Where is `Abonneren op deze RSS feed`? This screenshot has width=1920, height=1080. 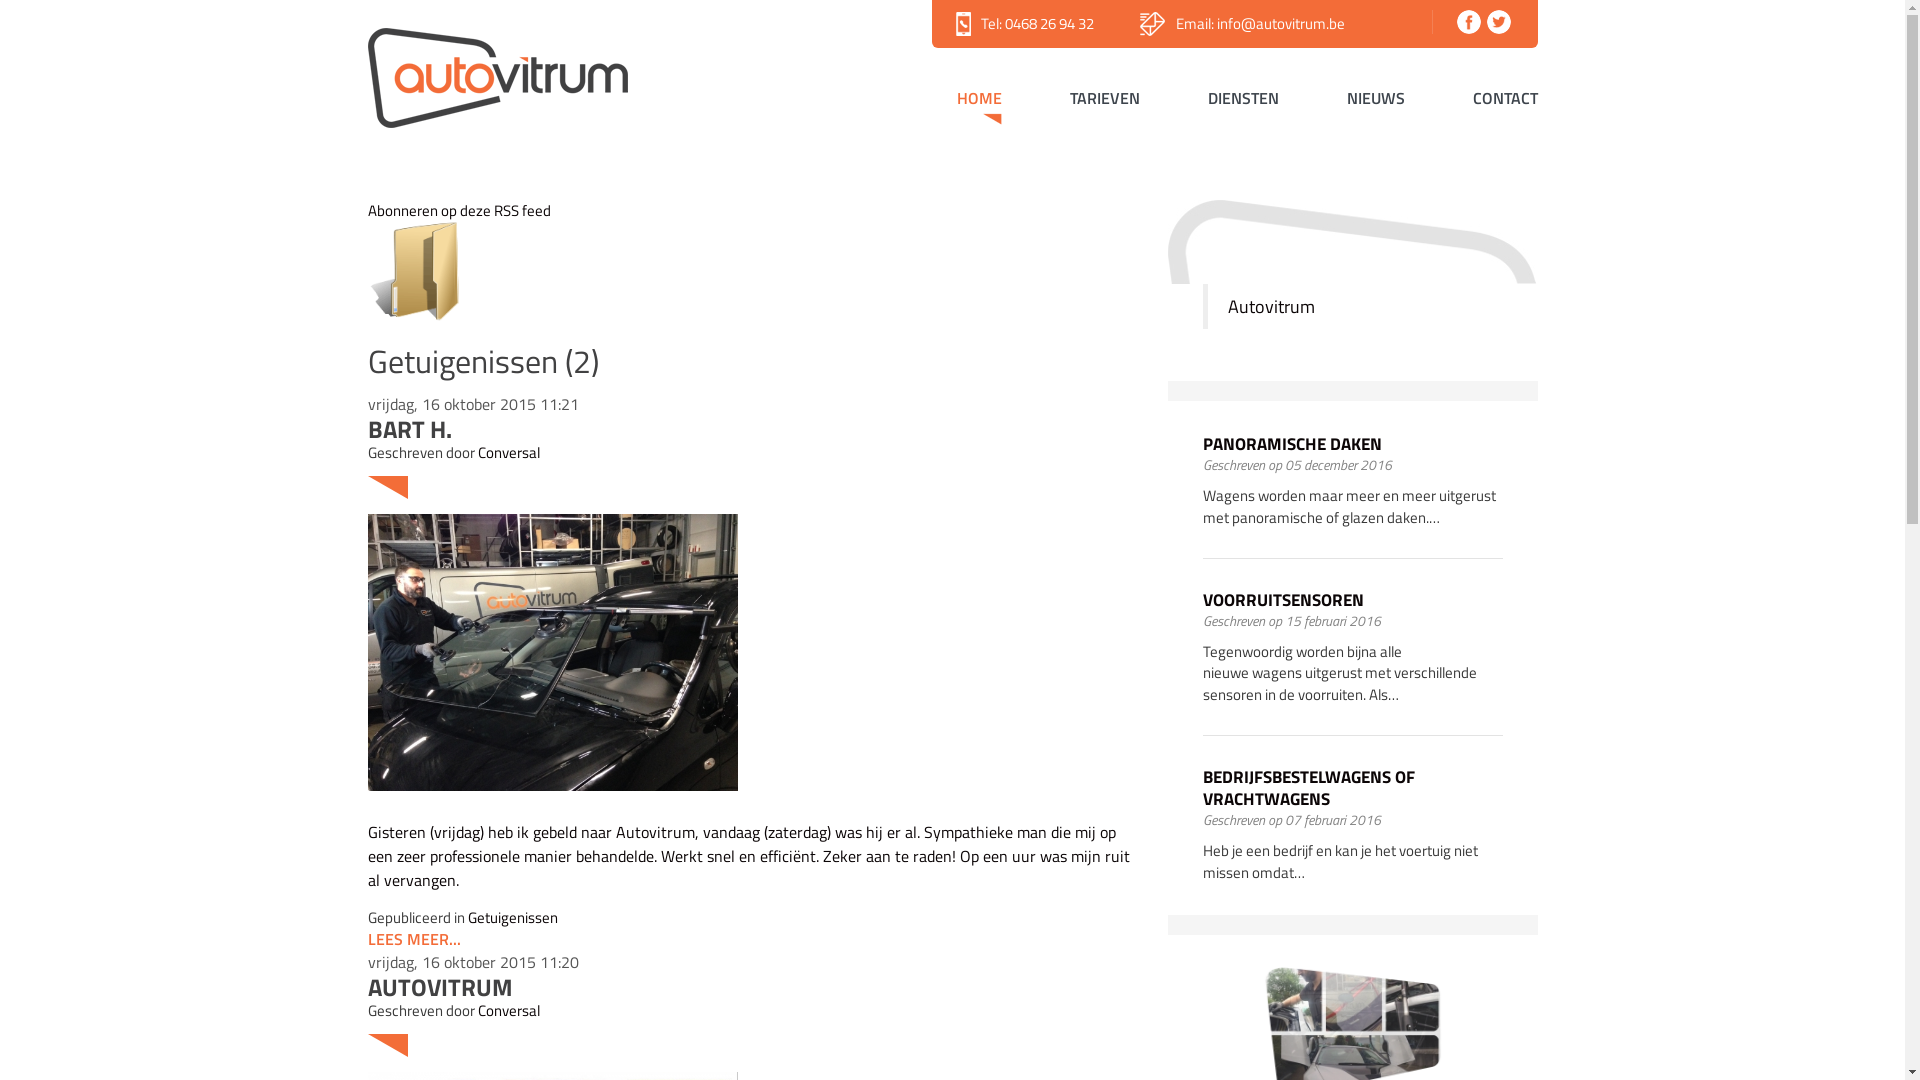 Abonneren op deze RSS feed is located at coordinates (460, 210).